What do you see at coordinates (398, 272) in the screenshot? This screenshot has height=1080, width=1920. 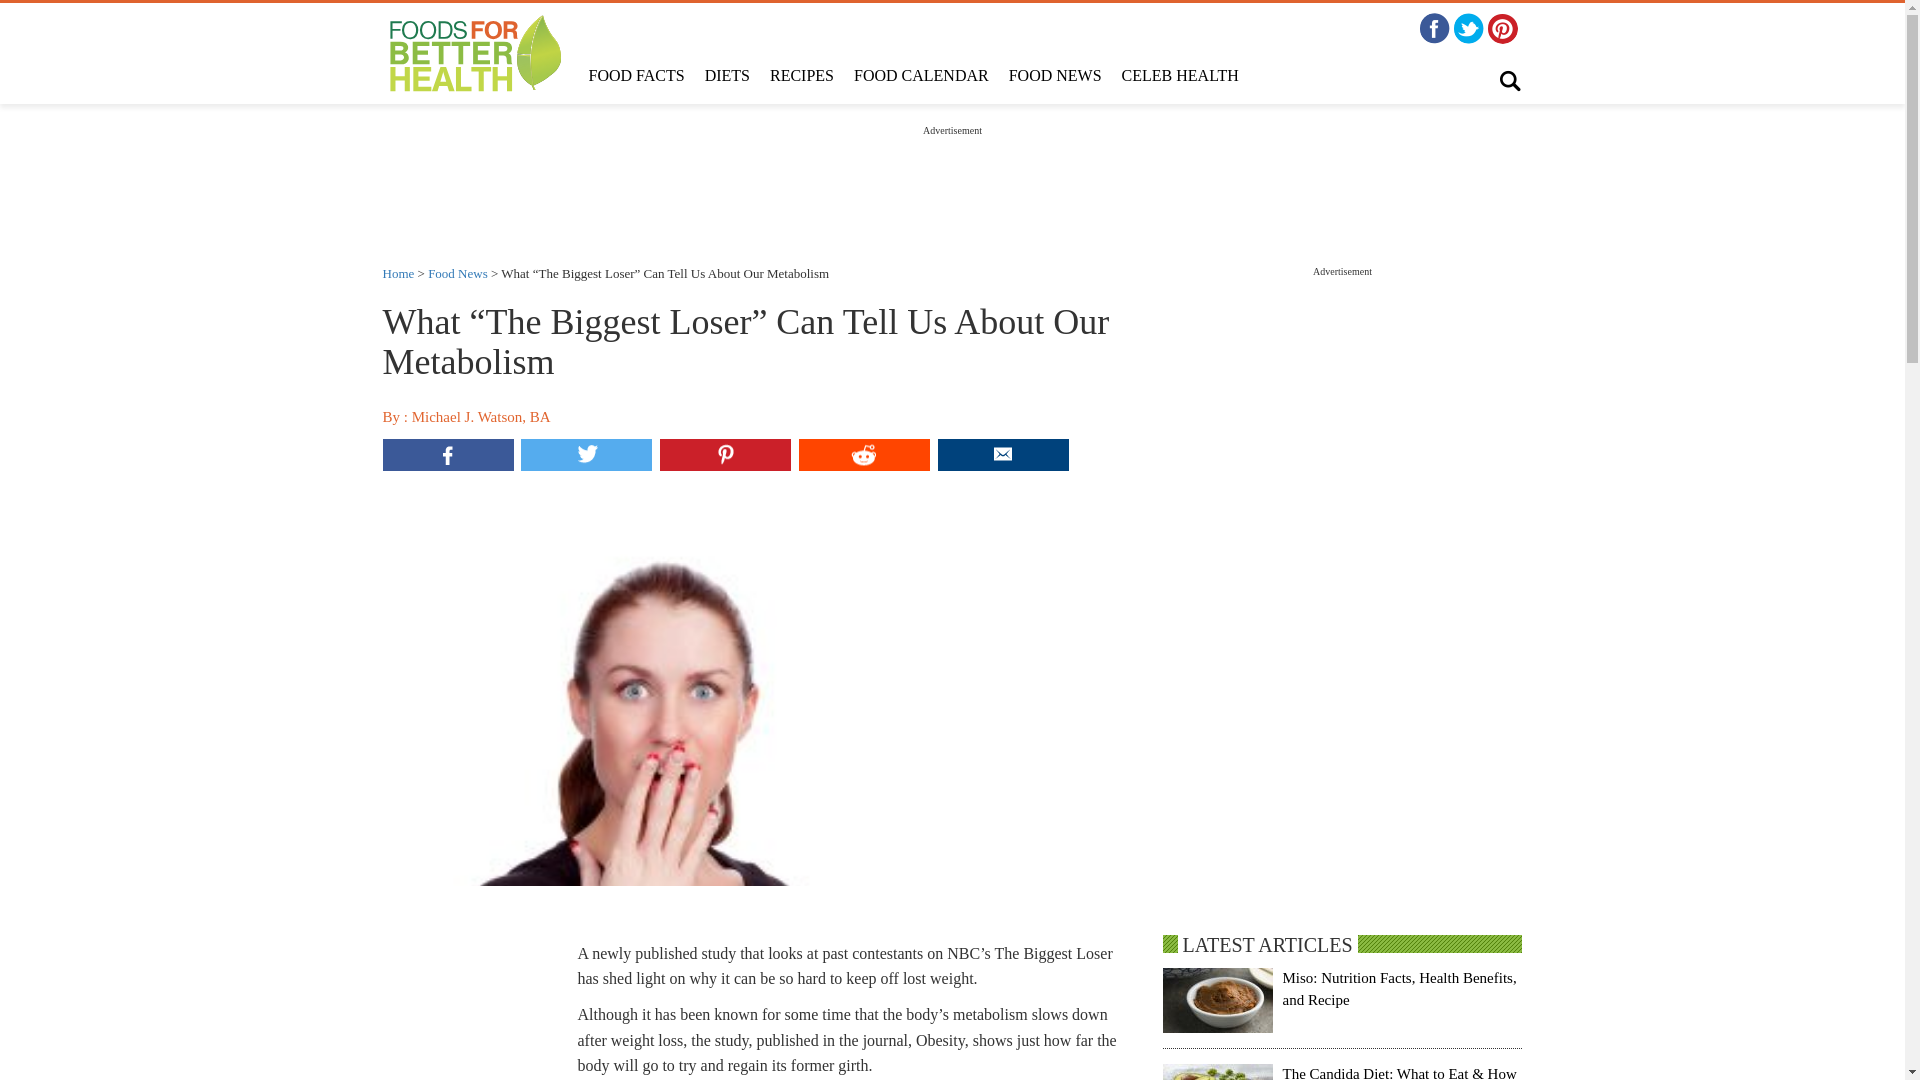 I see `Home` at bounding box center [398, 272].